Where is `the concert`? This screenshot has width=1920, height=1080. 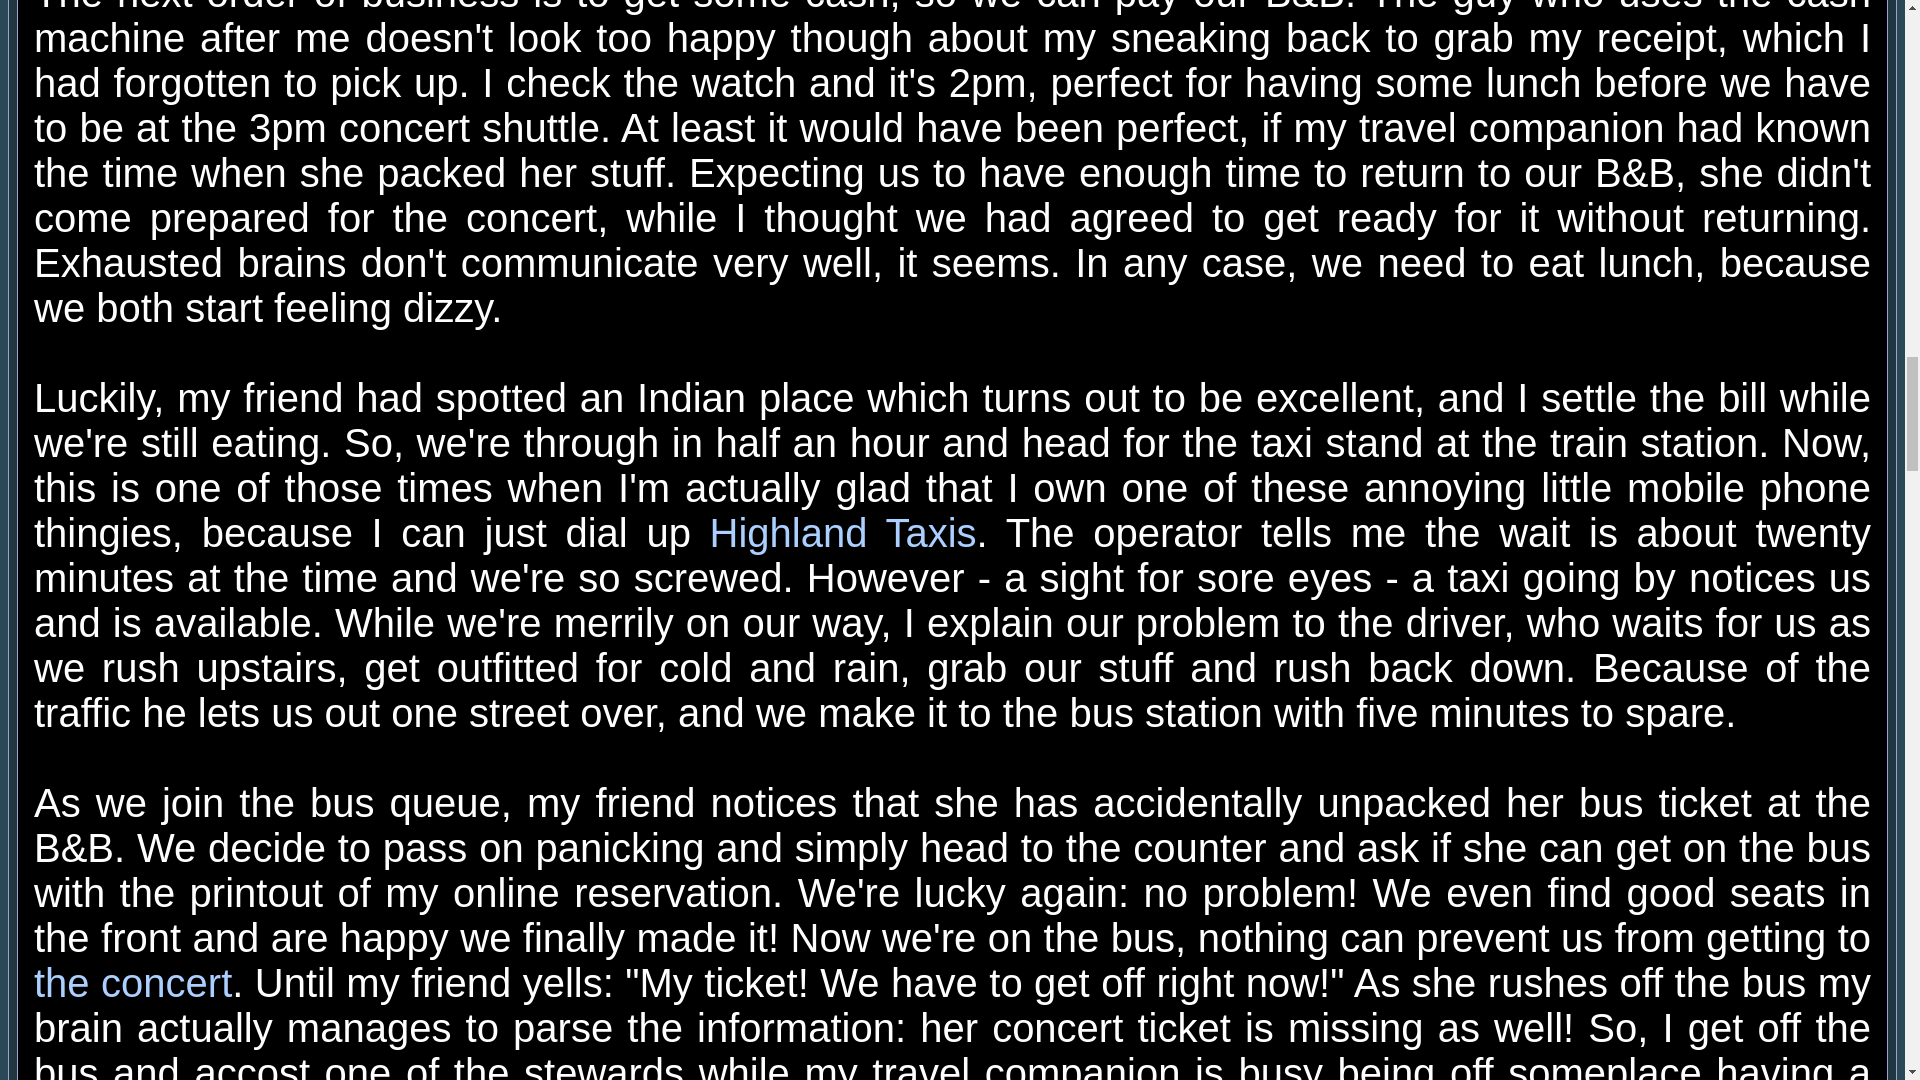 the concert is located at coordinates (133, 983).